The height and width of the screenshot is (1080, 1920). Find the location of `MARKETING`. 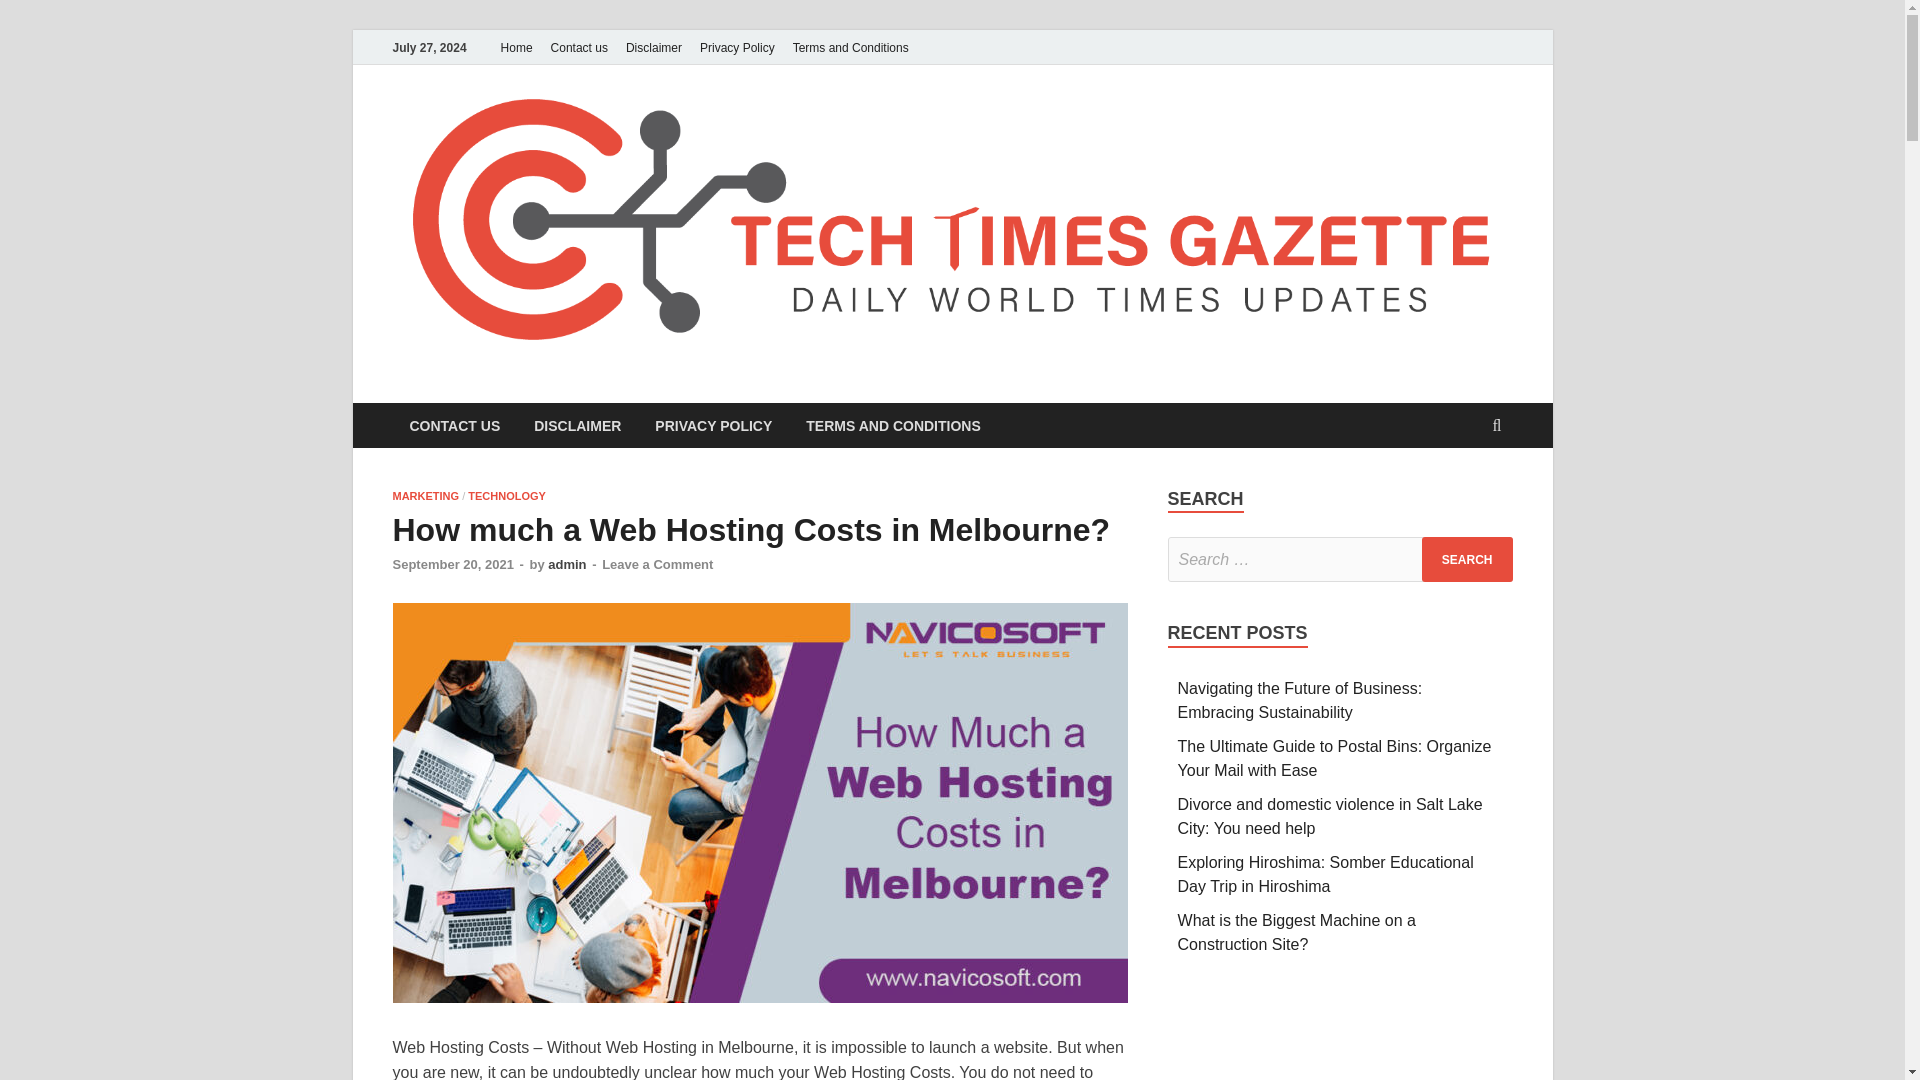

MARKETING is located at coordinates (424, 496).